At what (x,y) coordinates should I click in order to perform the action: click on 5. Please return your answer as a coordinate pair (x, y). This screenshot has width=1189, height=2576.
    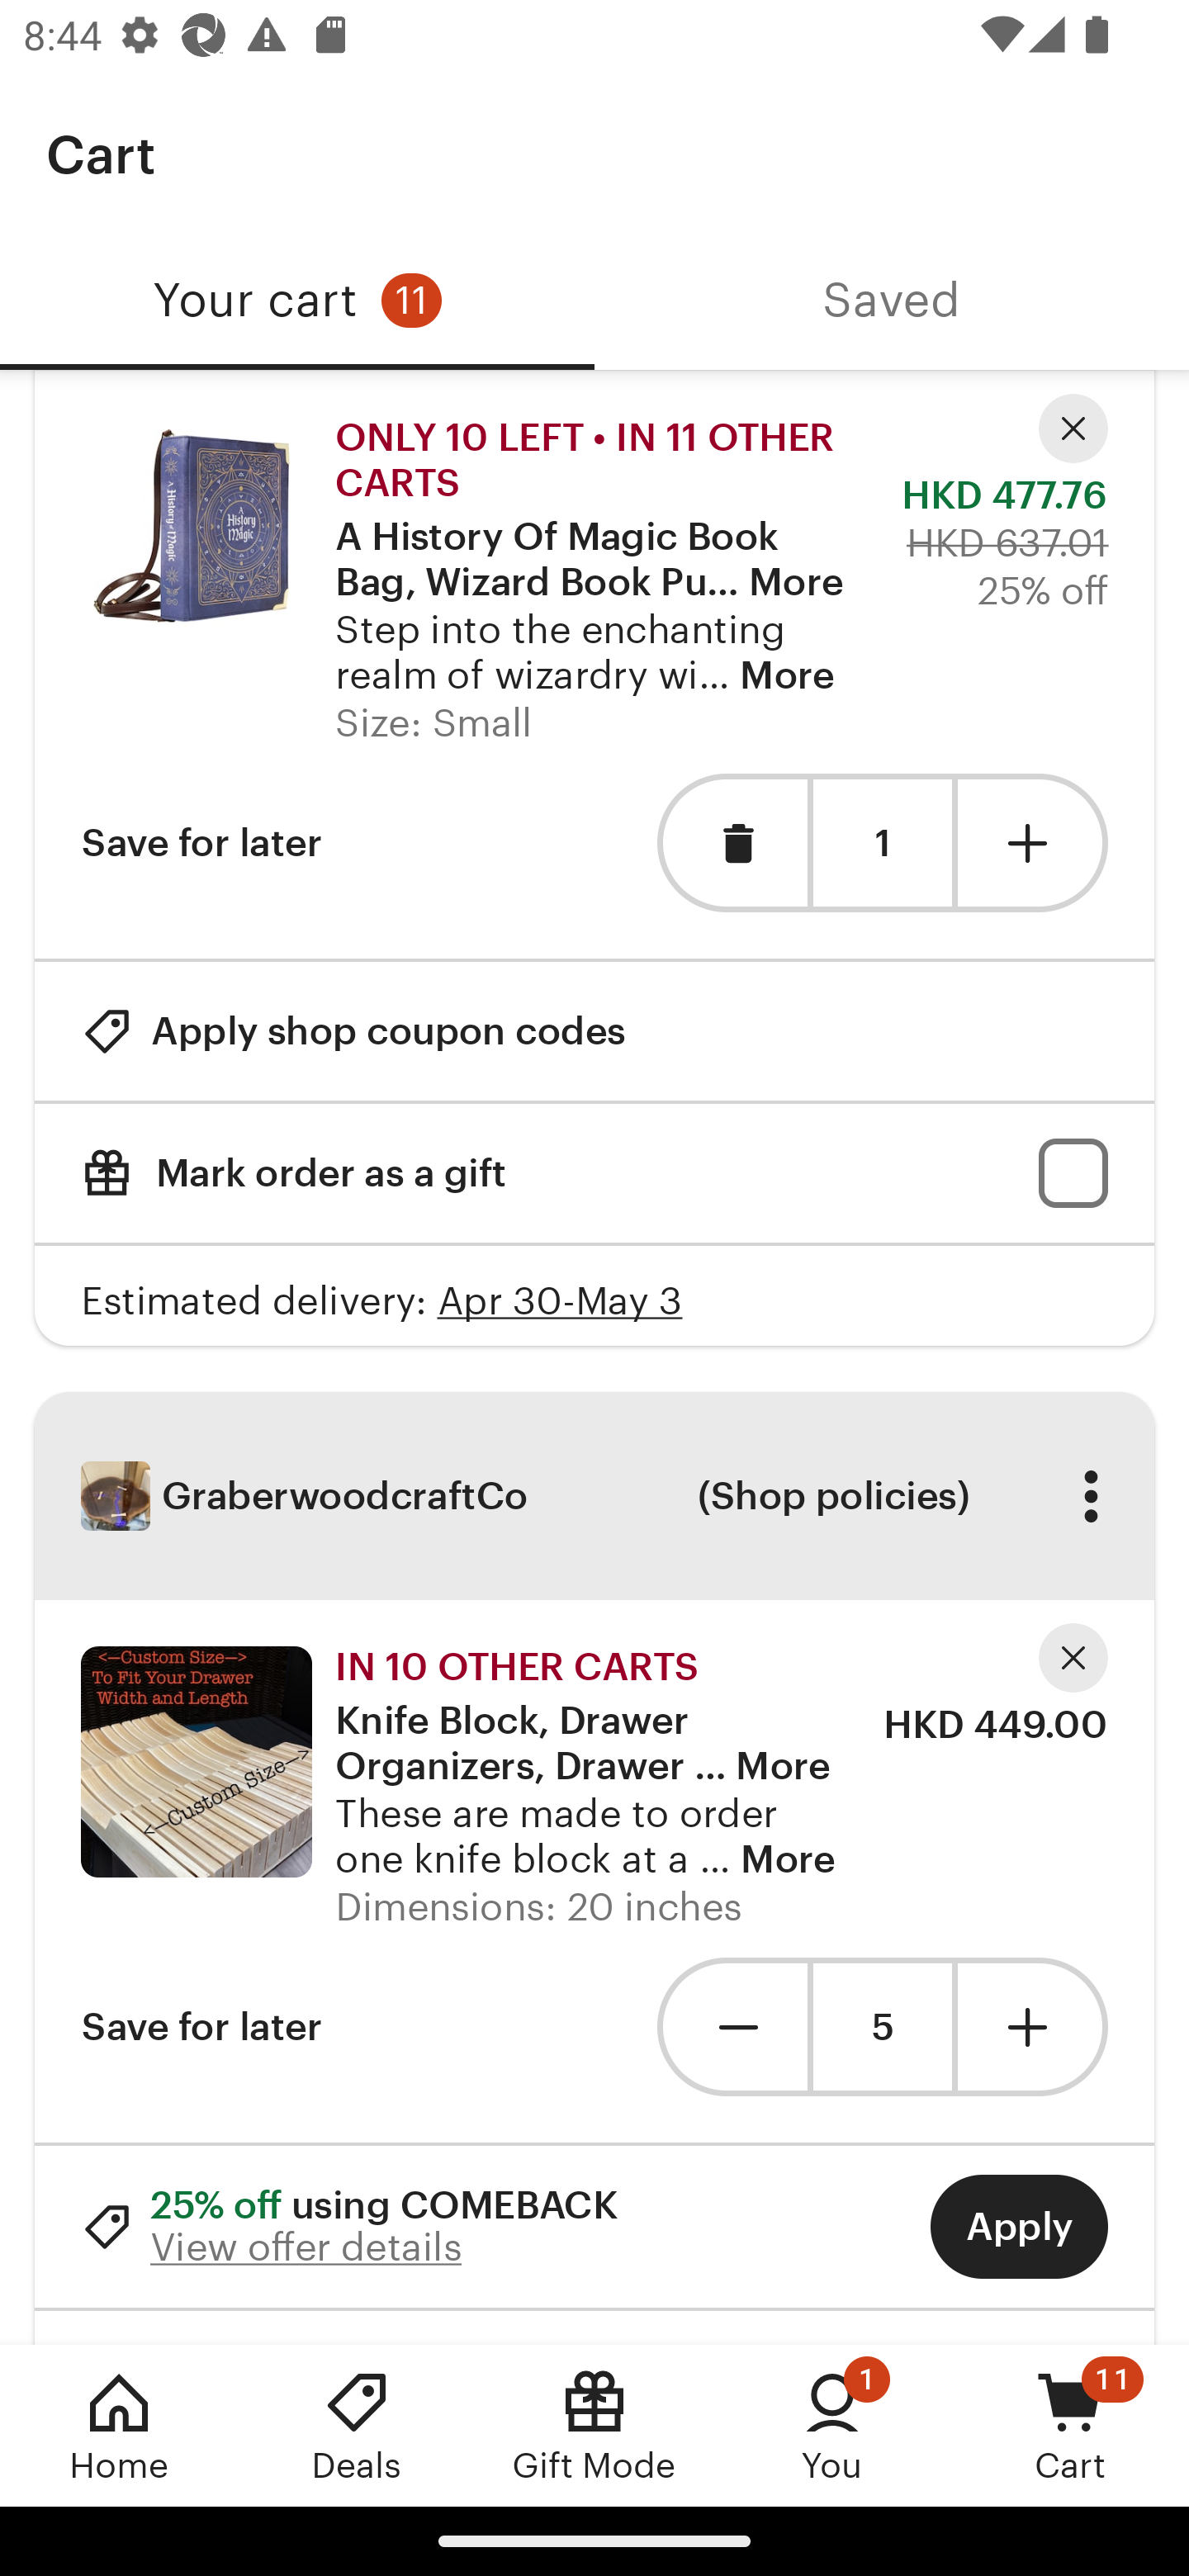
    Looking at the image, I should click on (882, 2027).